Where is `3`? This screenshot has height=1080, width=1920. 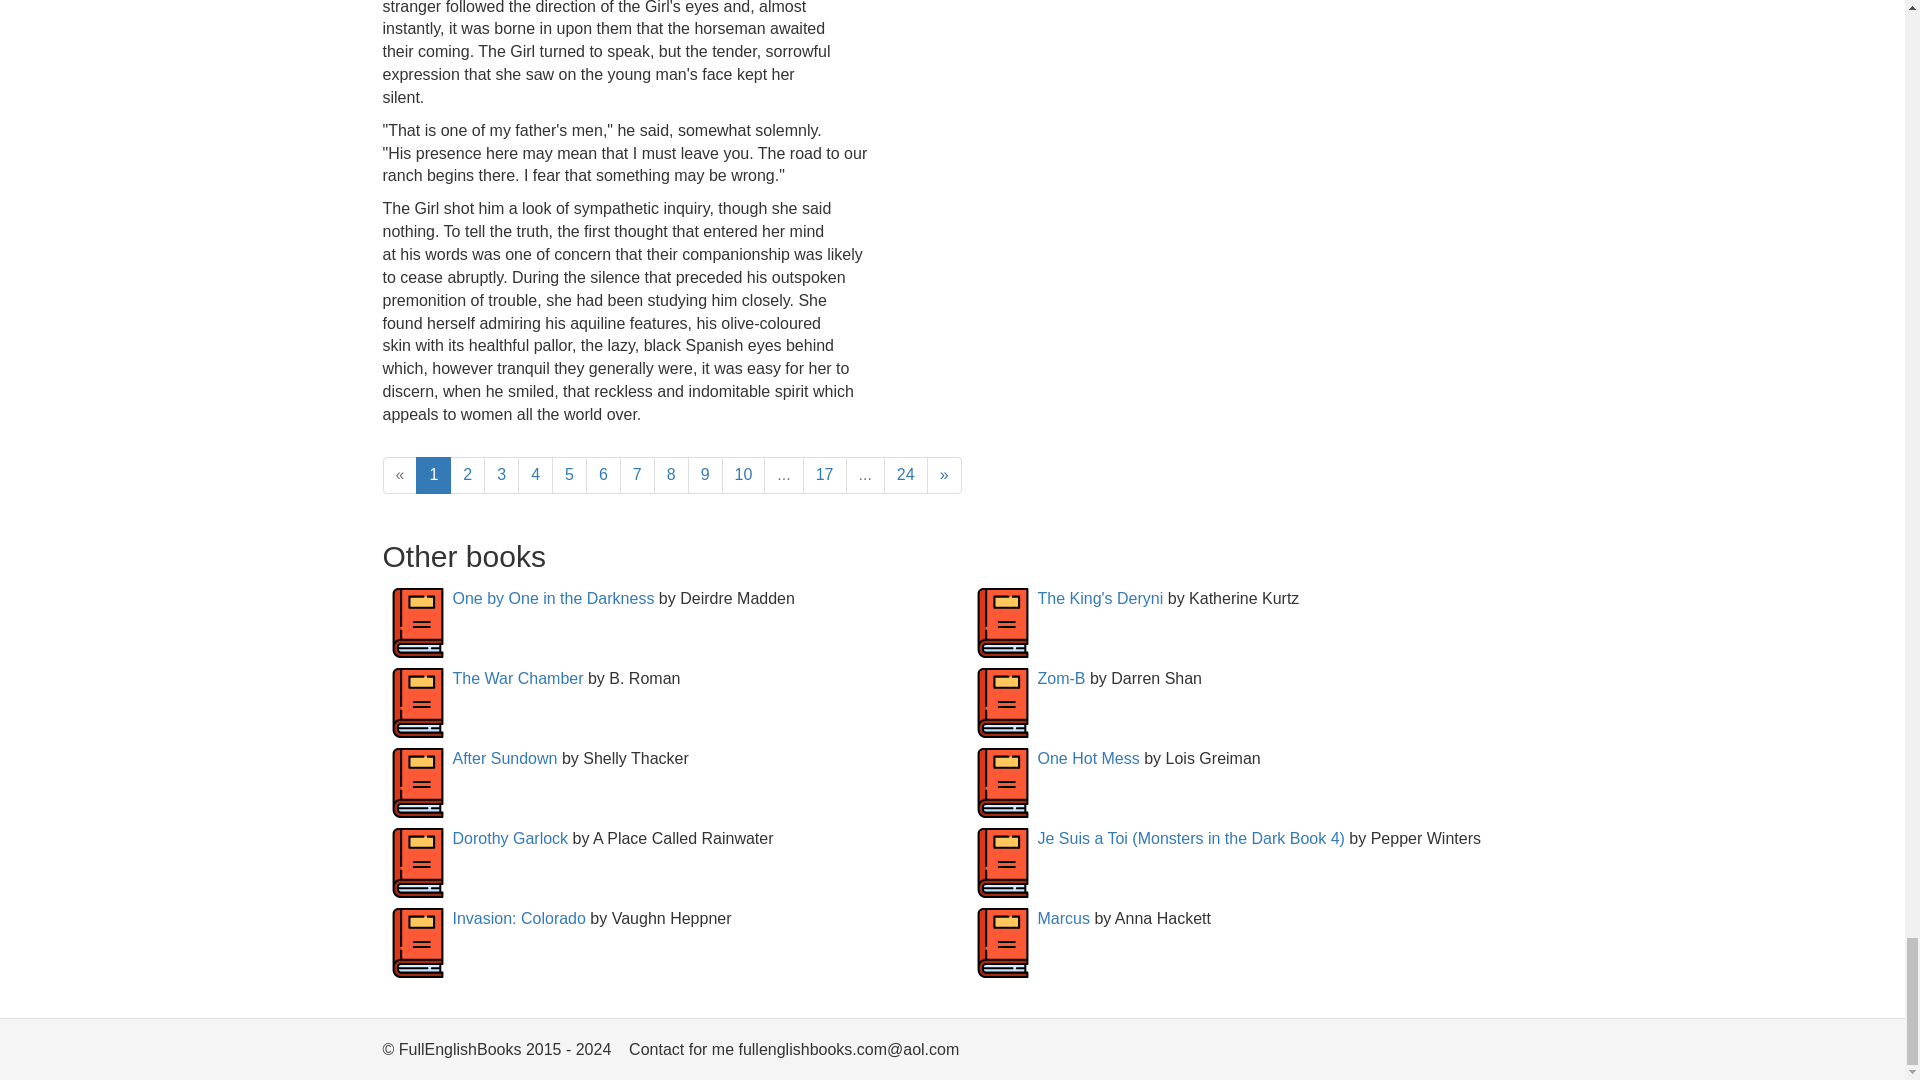
3 is located at coordinates (500, 474).